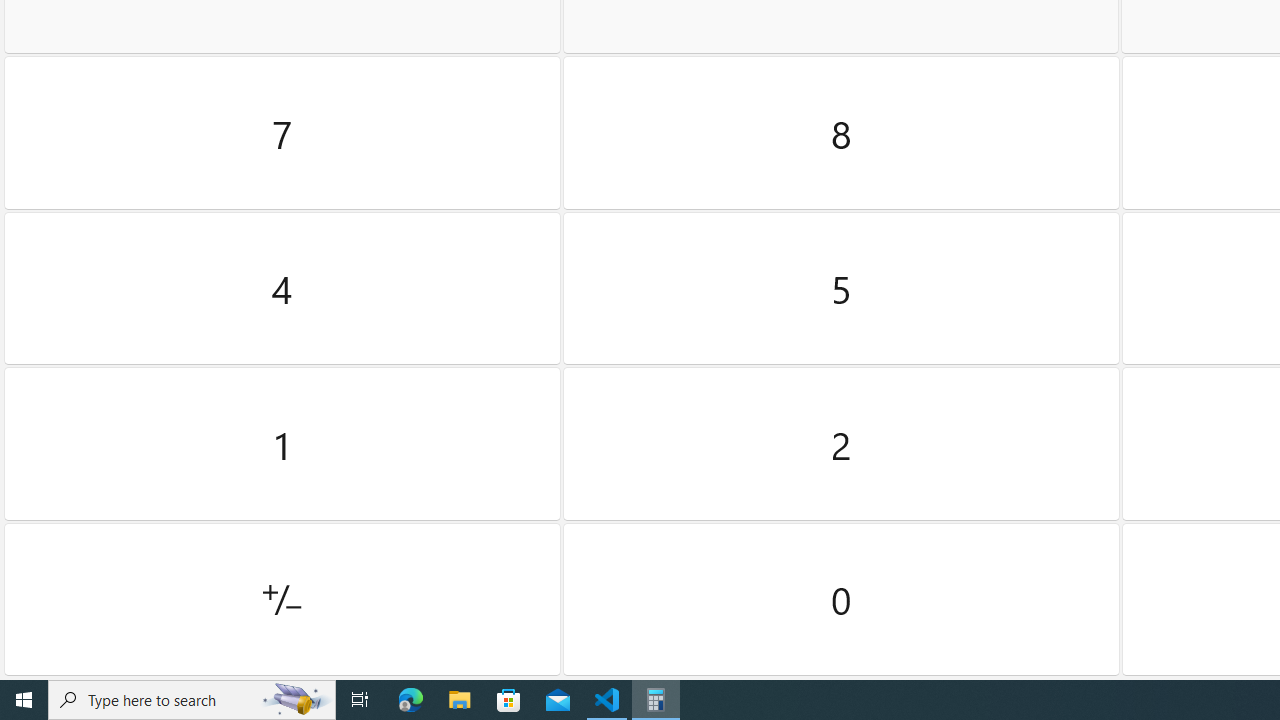 The image size is (1280, 720). Describe the element at coordinates (842, 444) in the screenshot. I see `Two` at that location.